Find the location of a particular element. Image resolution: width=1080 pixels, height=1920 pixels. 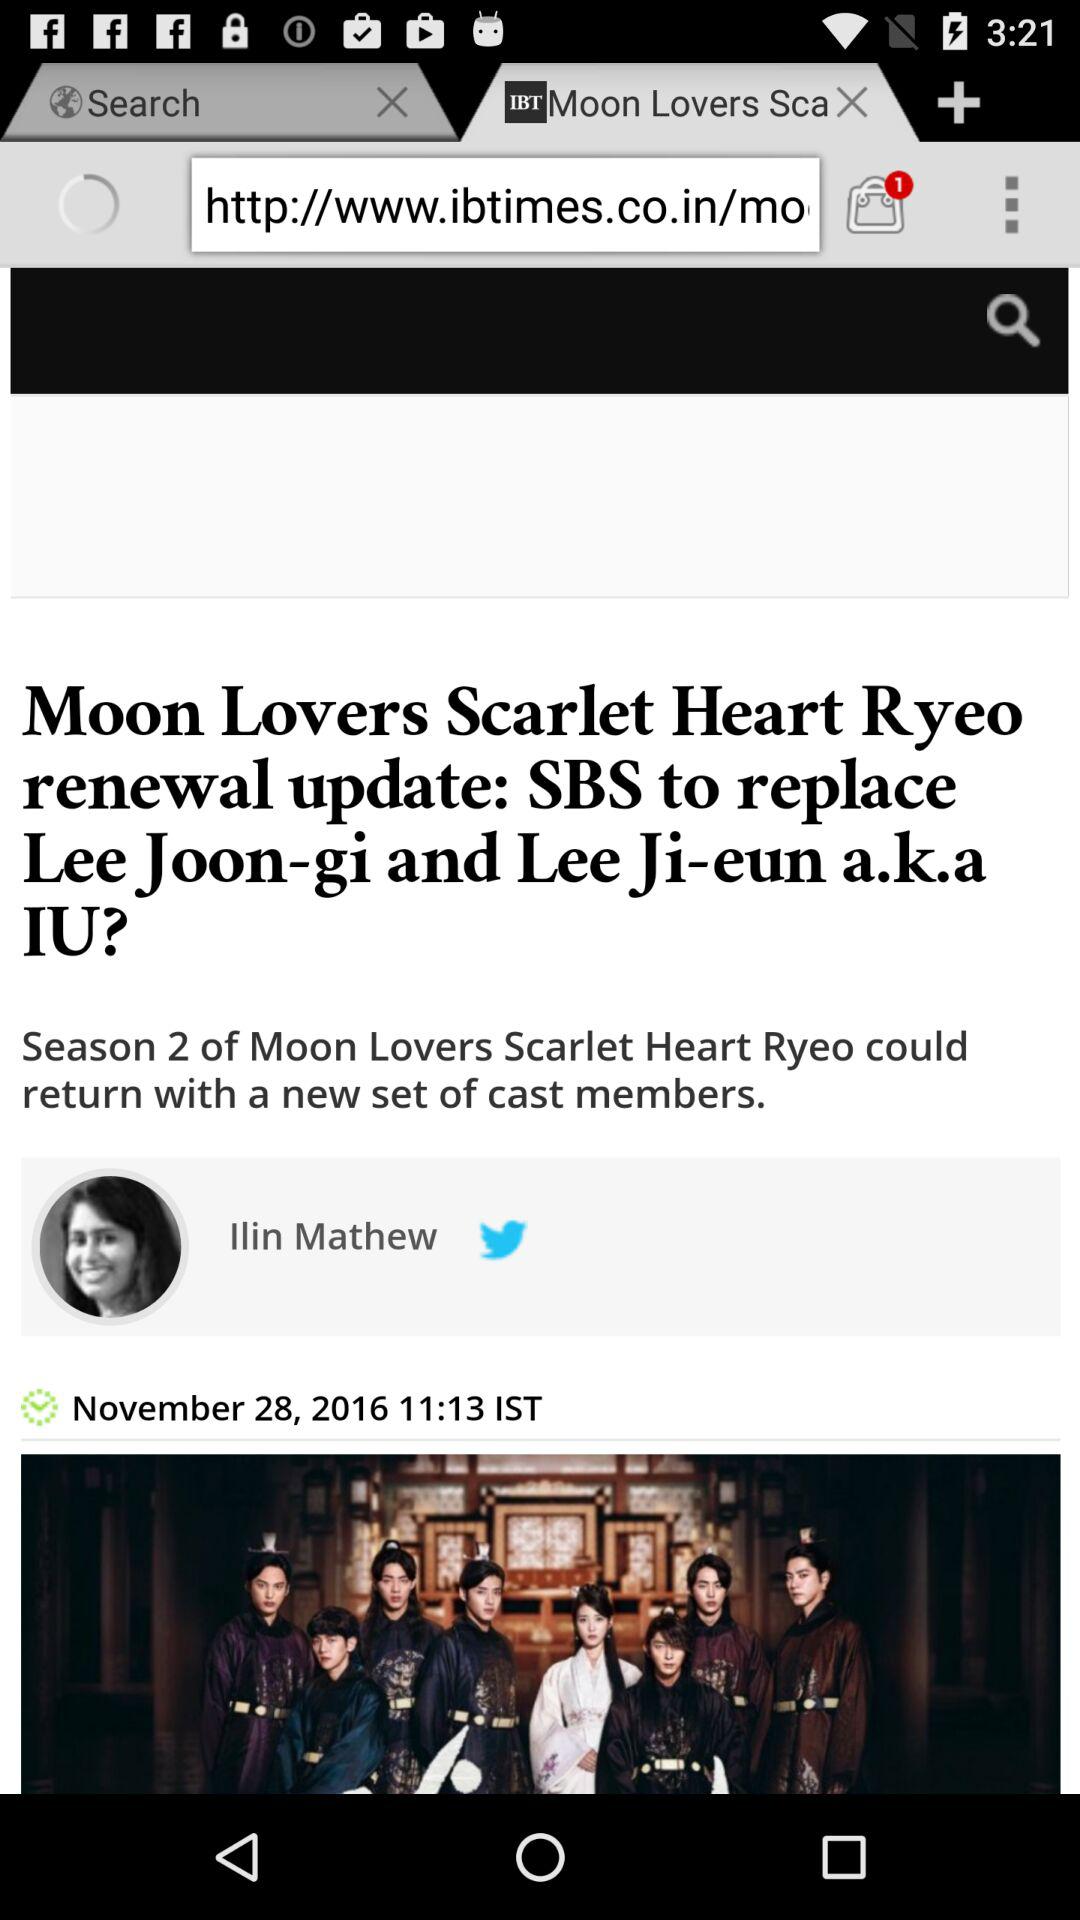

today notice is located at coordinates (540, 1030).